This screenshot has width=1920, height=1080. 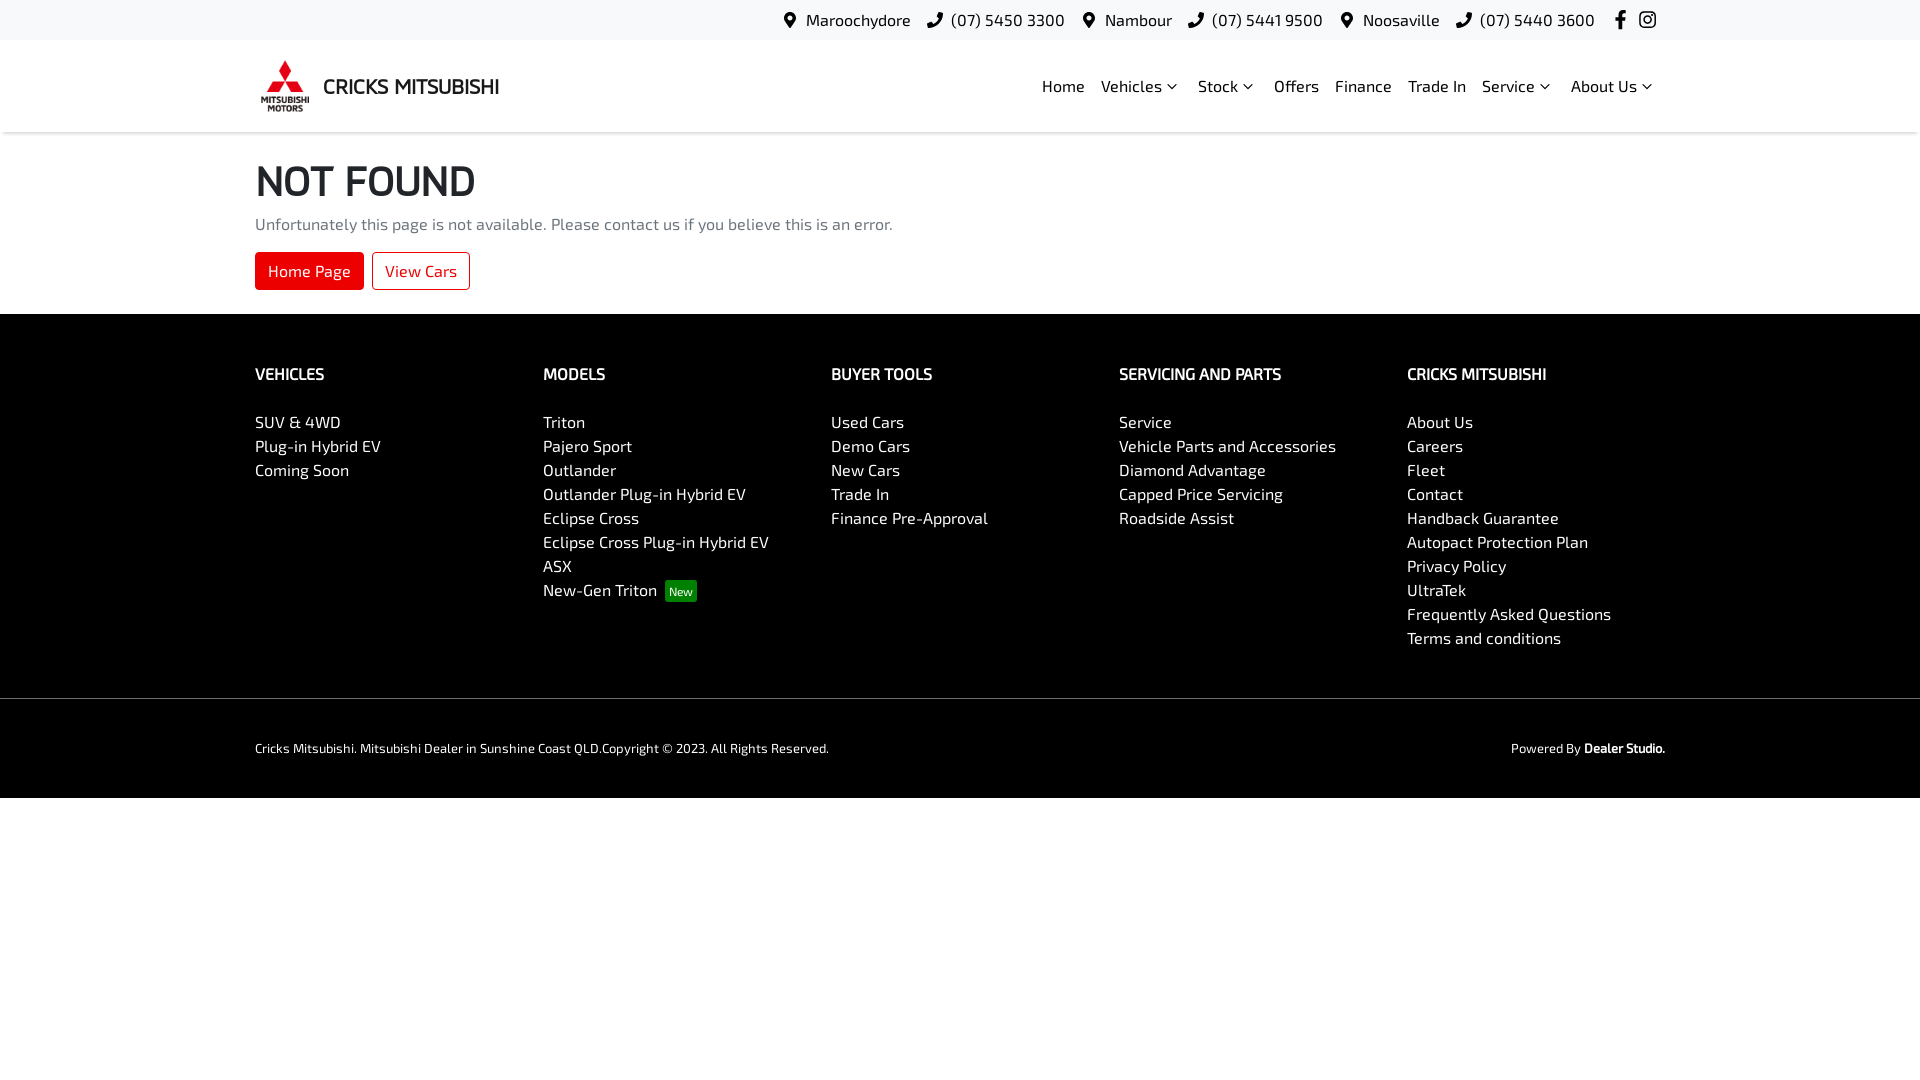 I want to click on Finance, so click(x=1364, y=86).